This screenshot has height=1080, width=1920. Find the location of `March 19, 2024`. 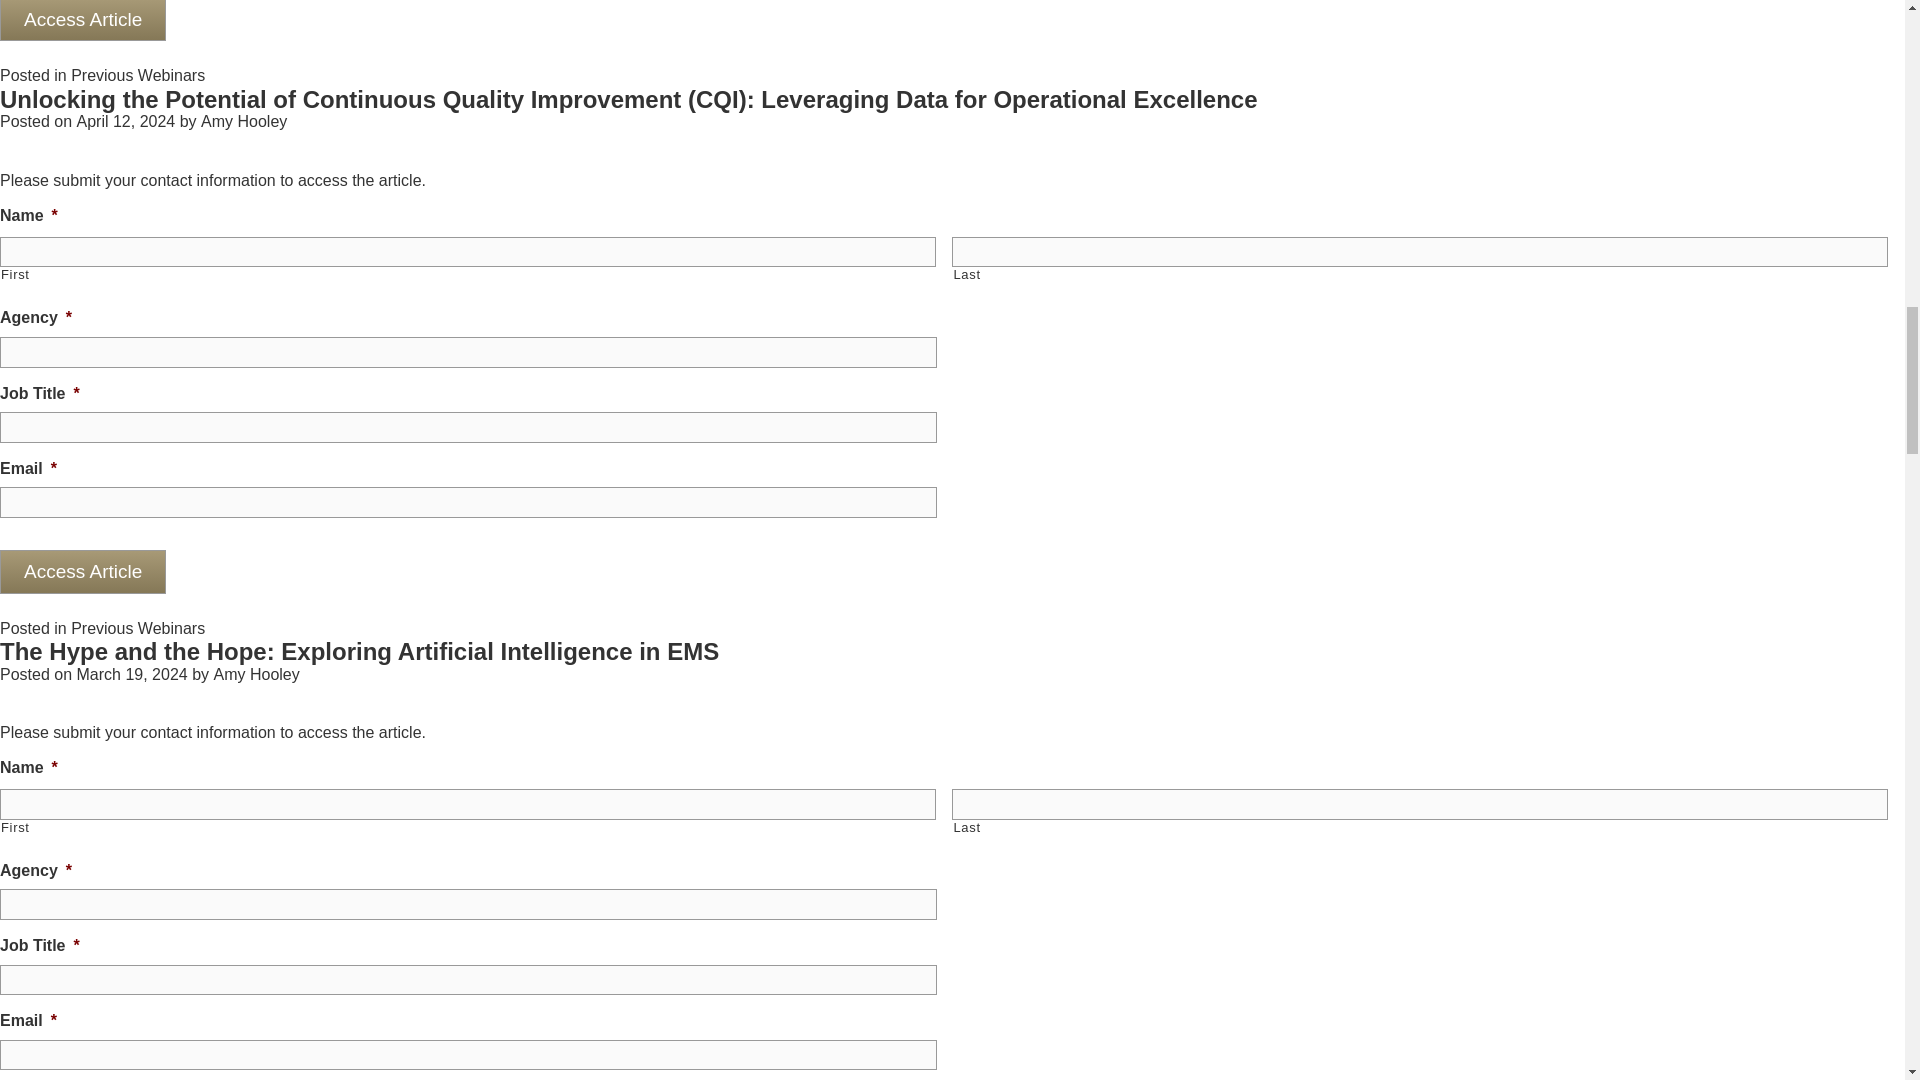

March 19, 2024 is located at coordinates (131, 674).